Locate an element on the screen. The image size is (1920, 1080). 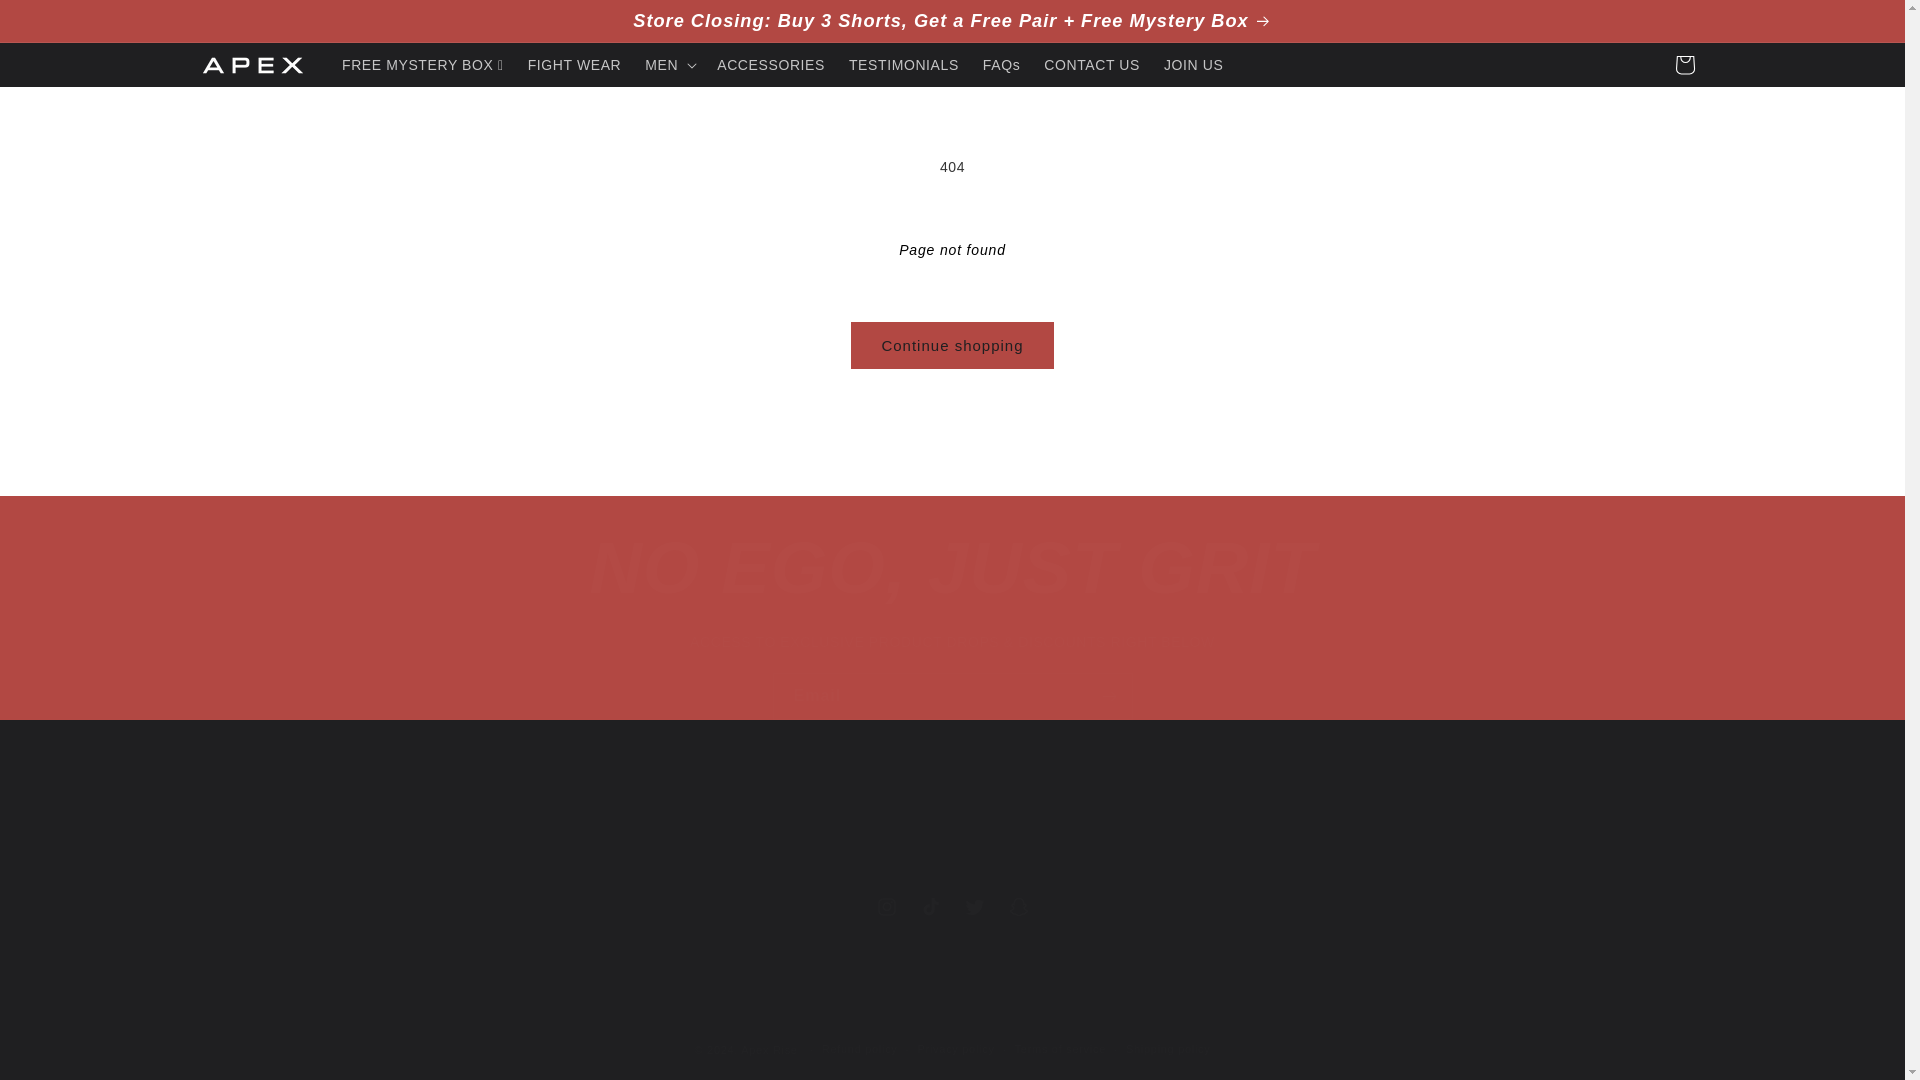
FIGHT WEAR is located at coordinates (574, 65).